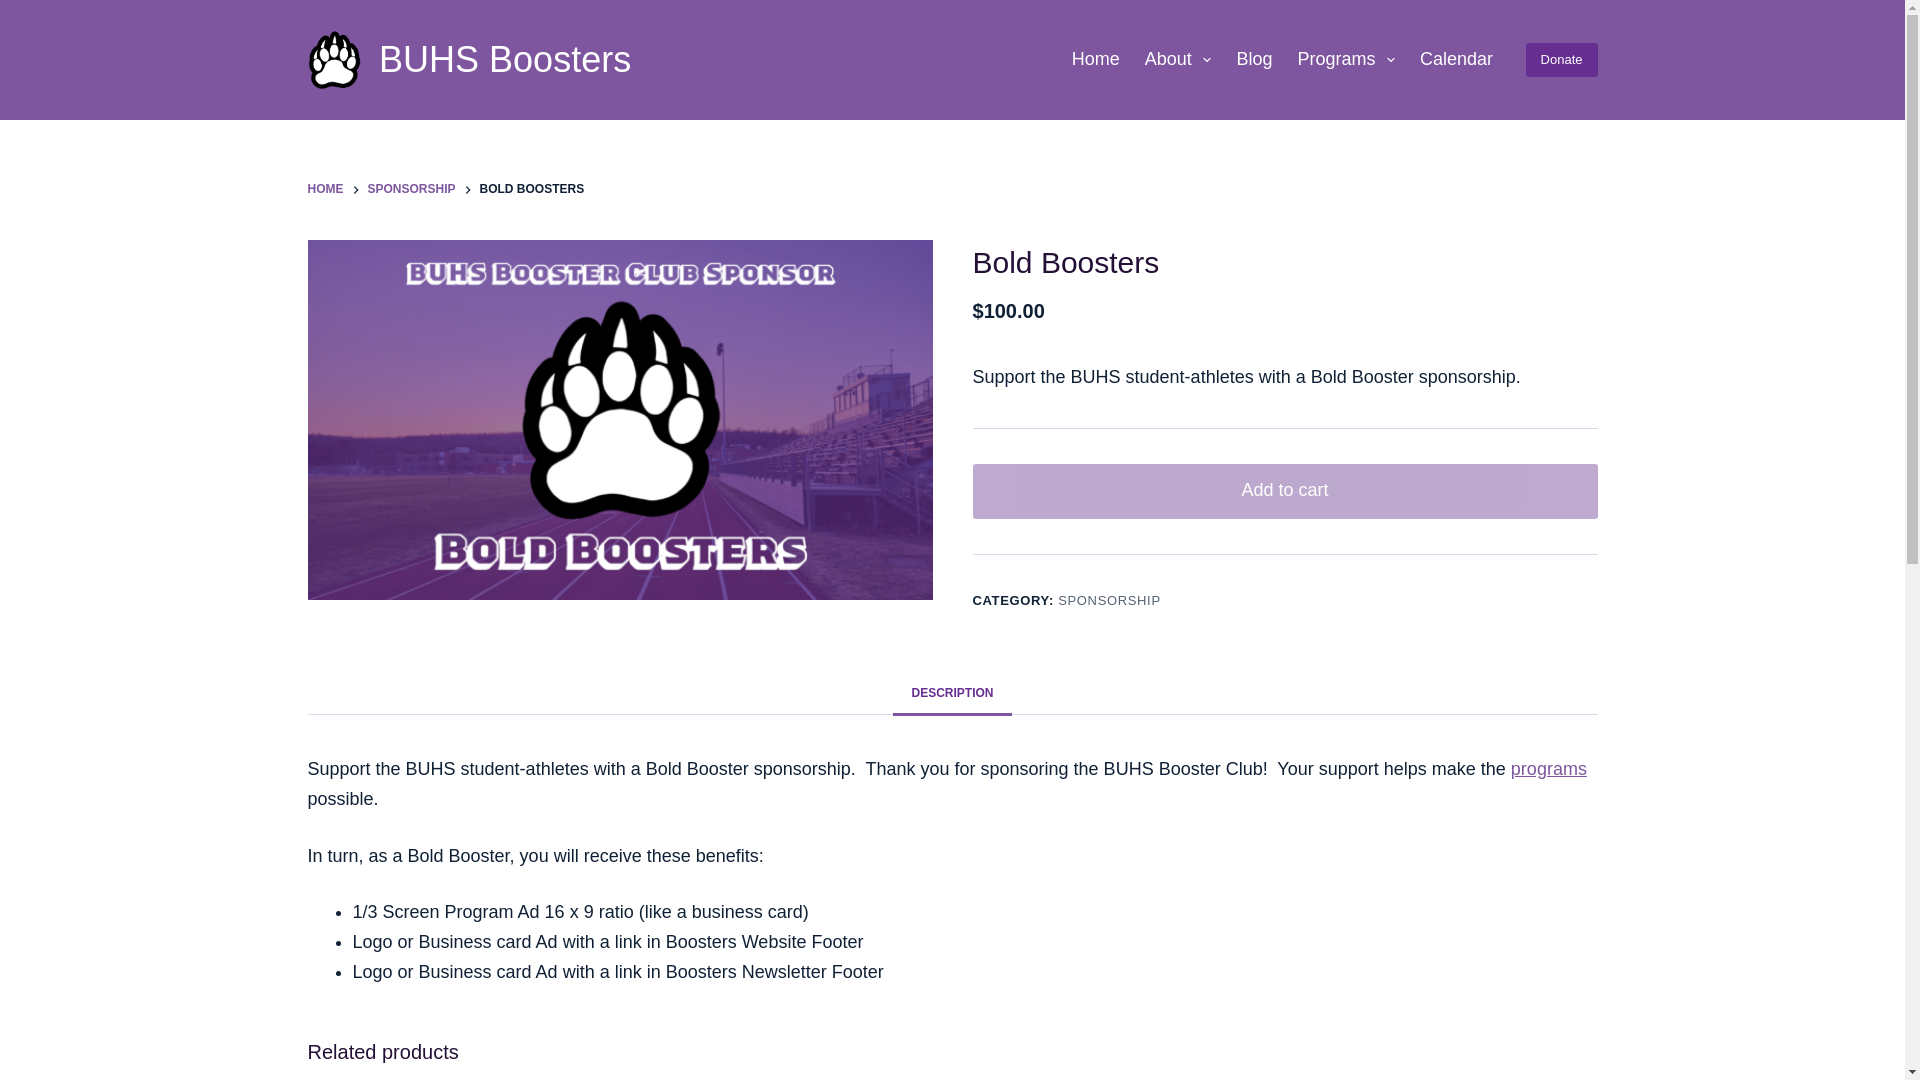 The height and width of the screenshot is (1080, 1920). I want to click on HOME, so click(325, 190).